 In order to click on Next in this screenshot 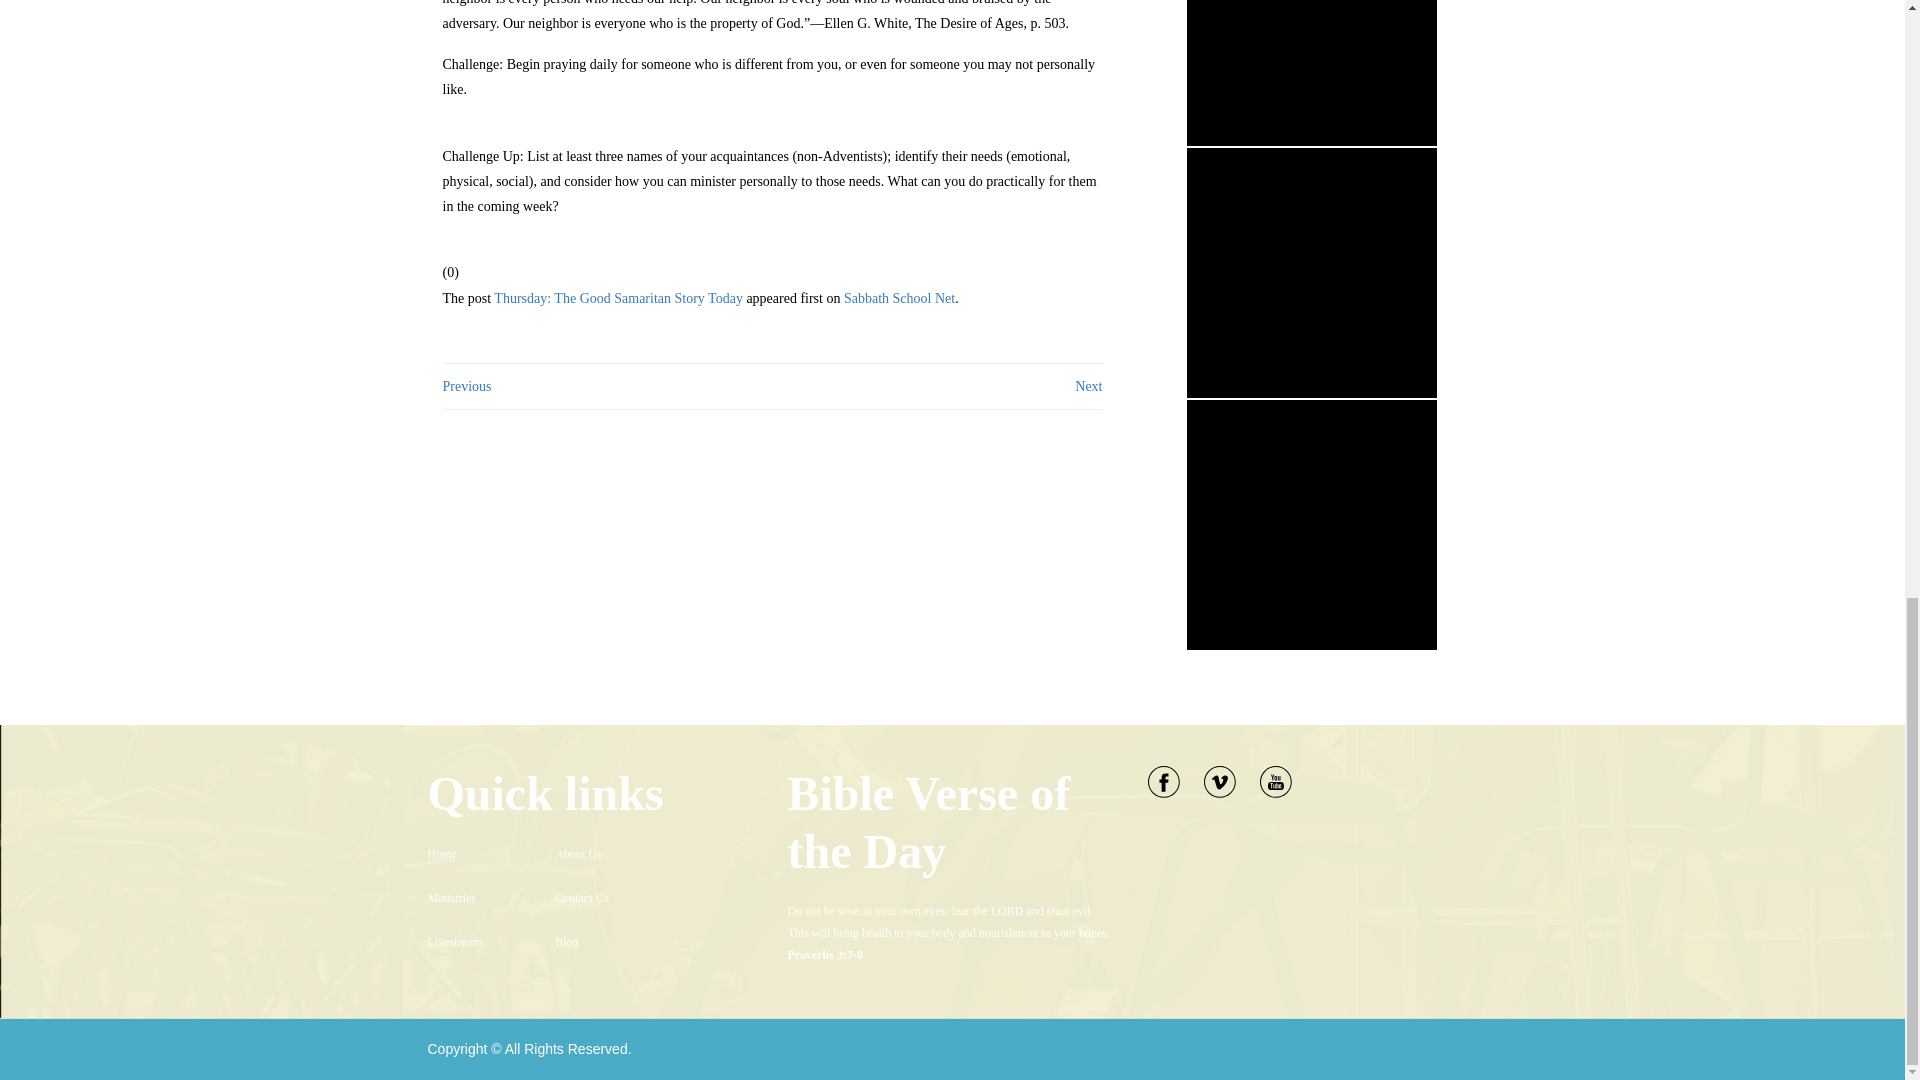, I will do `click(1088, 386)`.